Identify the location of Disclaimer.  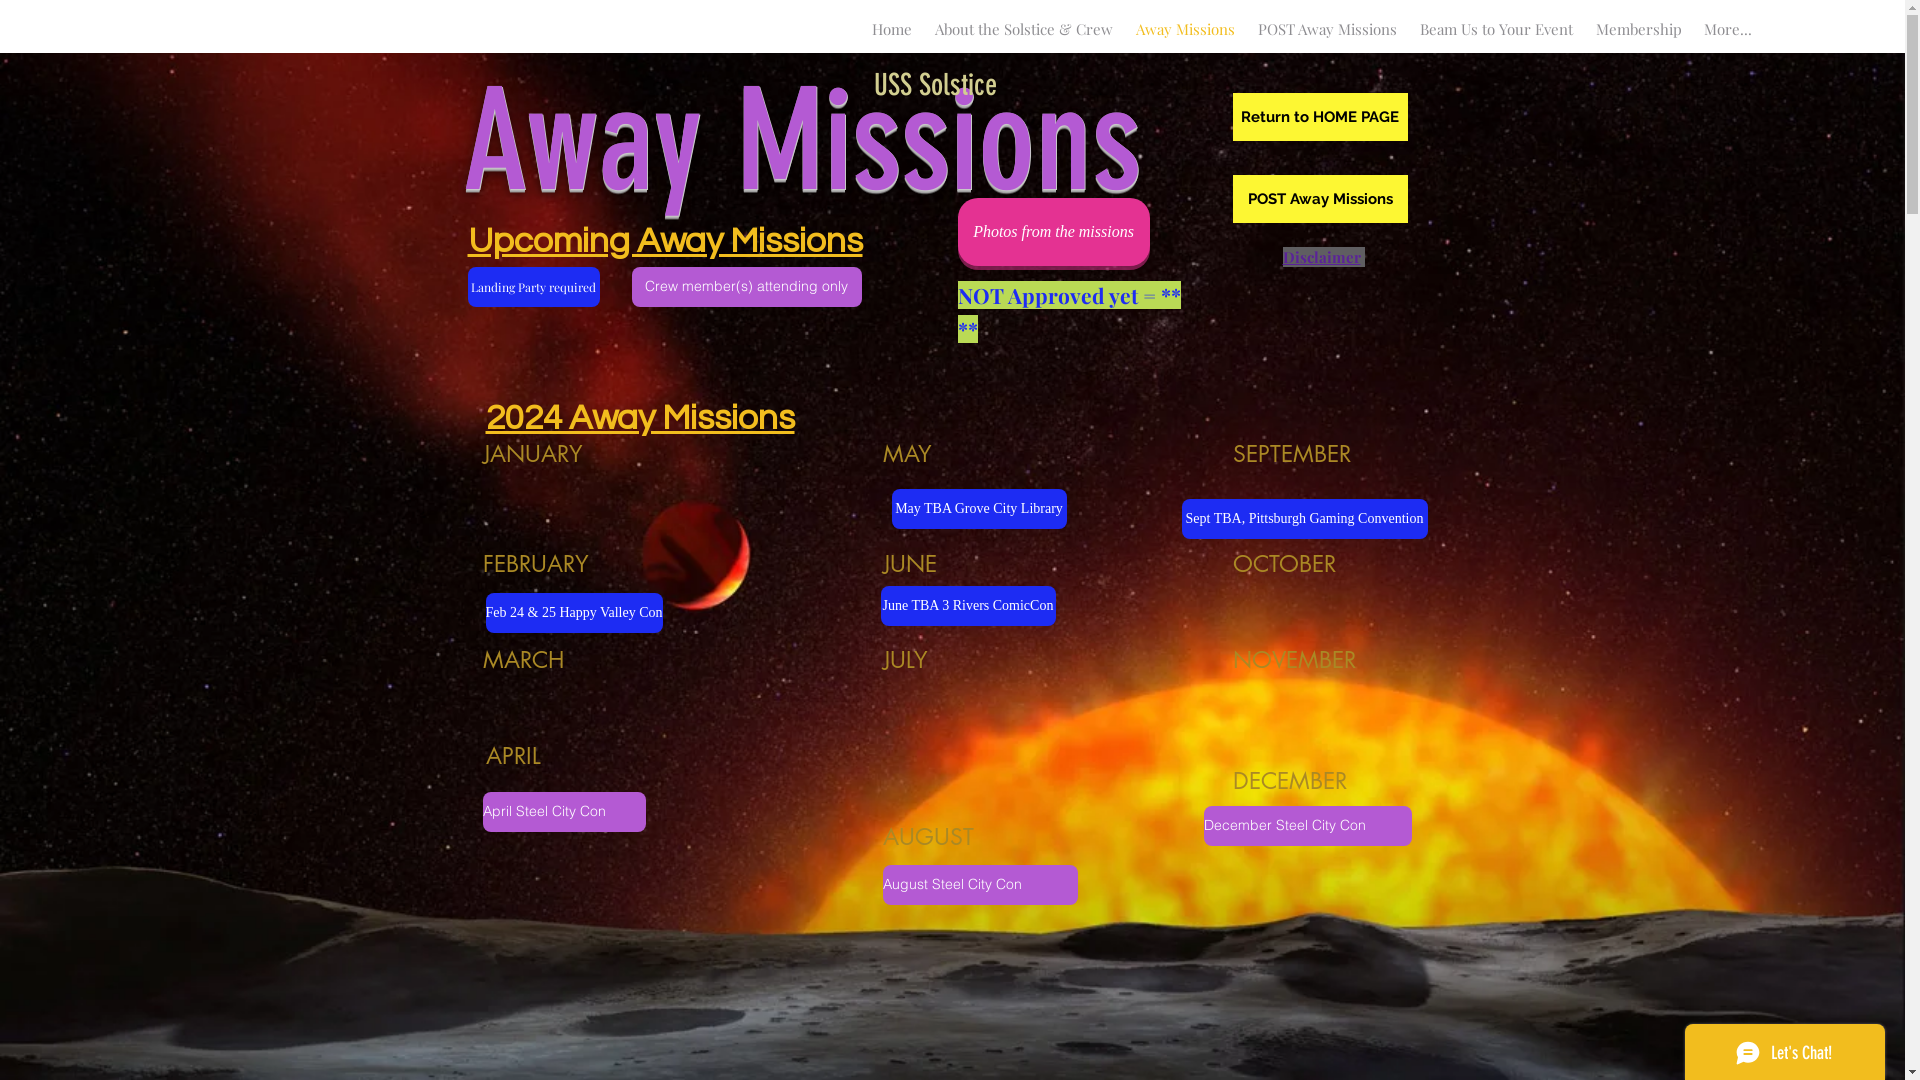
(1321, 257).